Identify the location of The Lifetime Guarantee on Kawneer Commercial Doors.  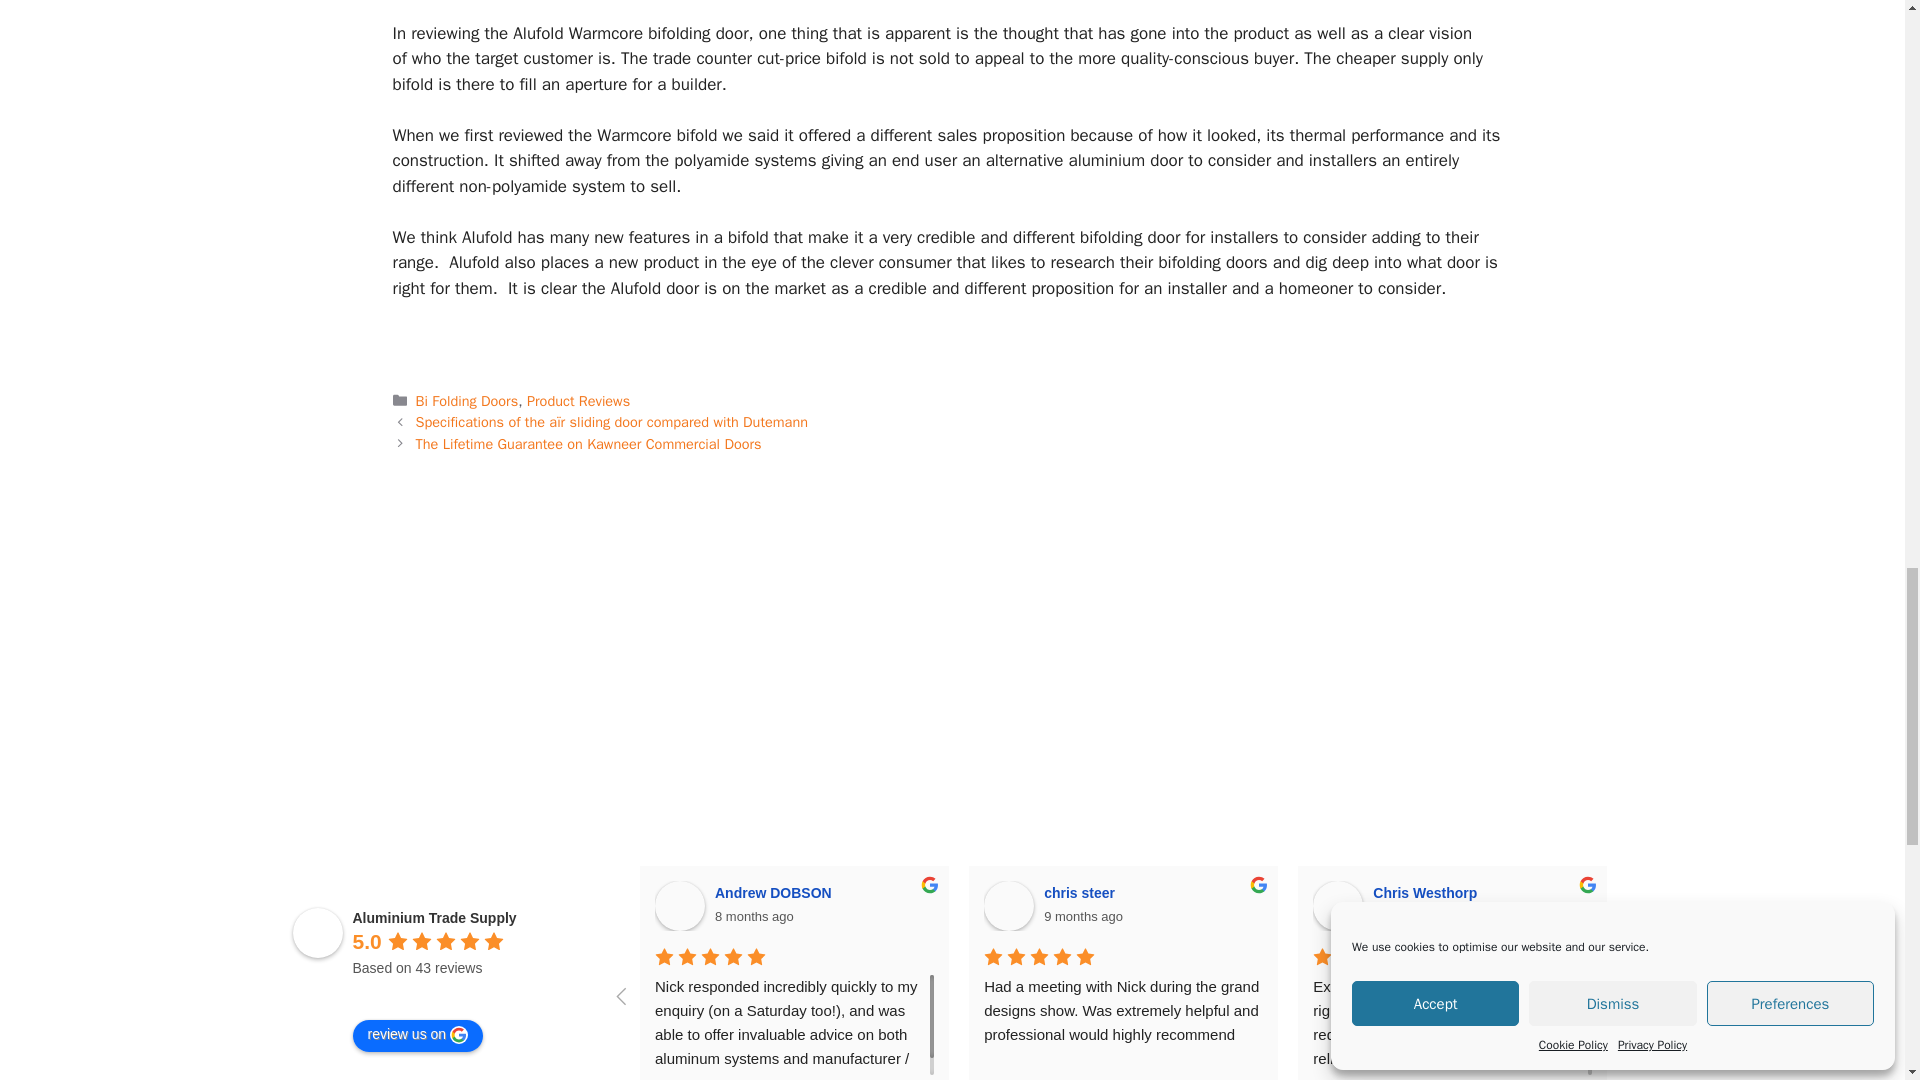
(589, 444).